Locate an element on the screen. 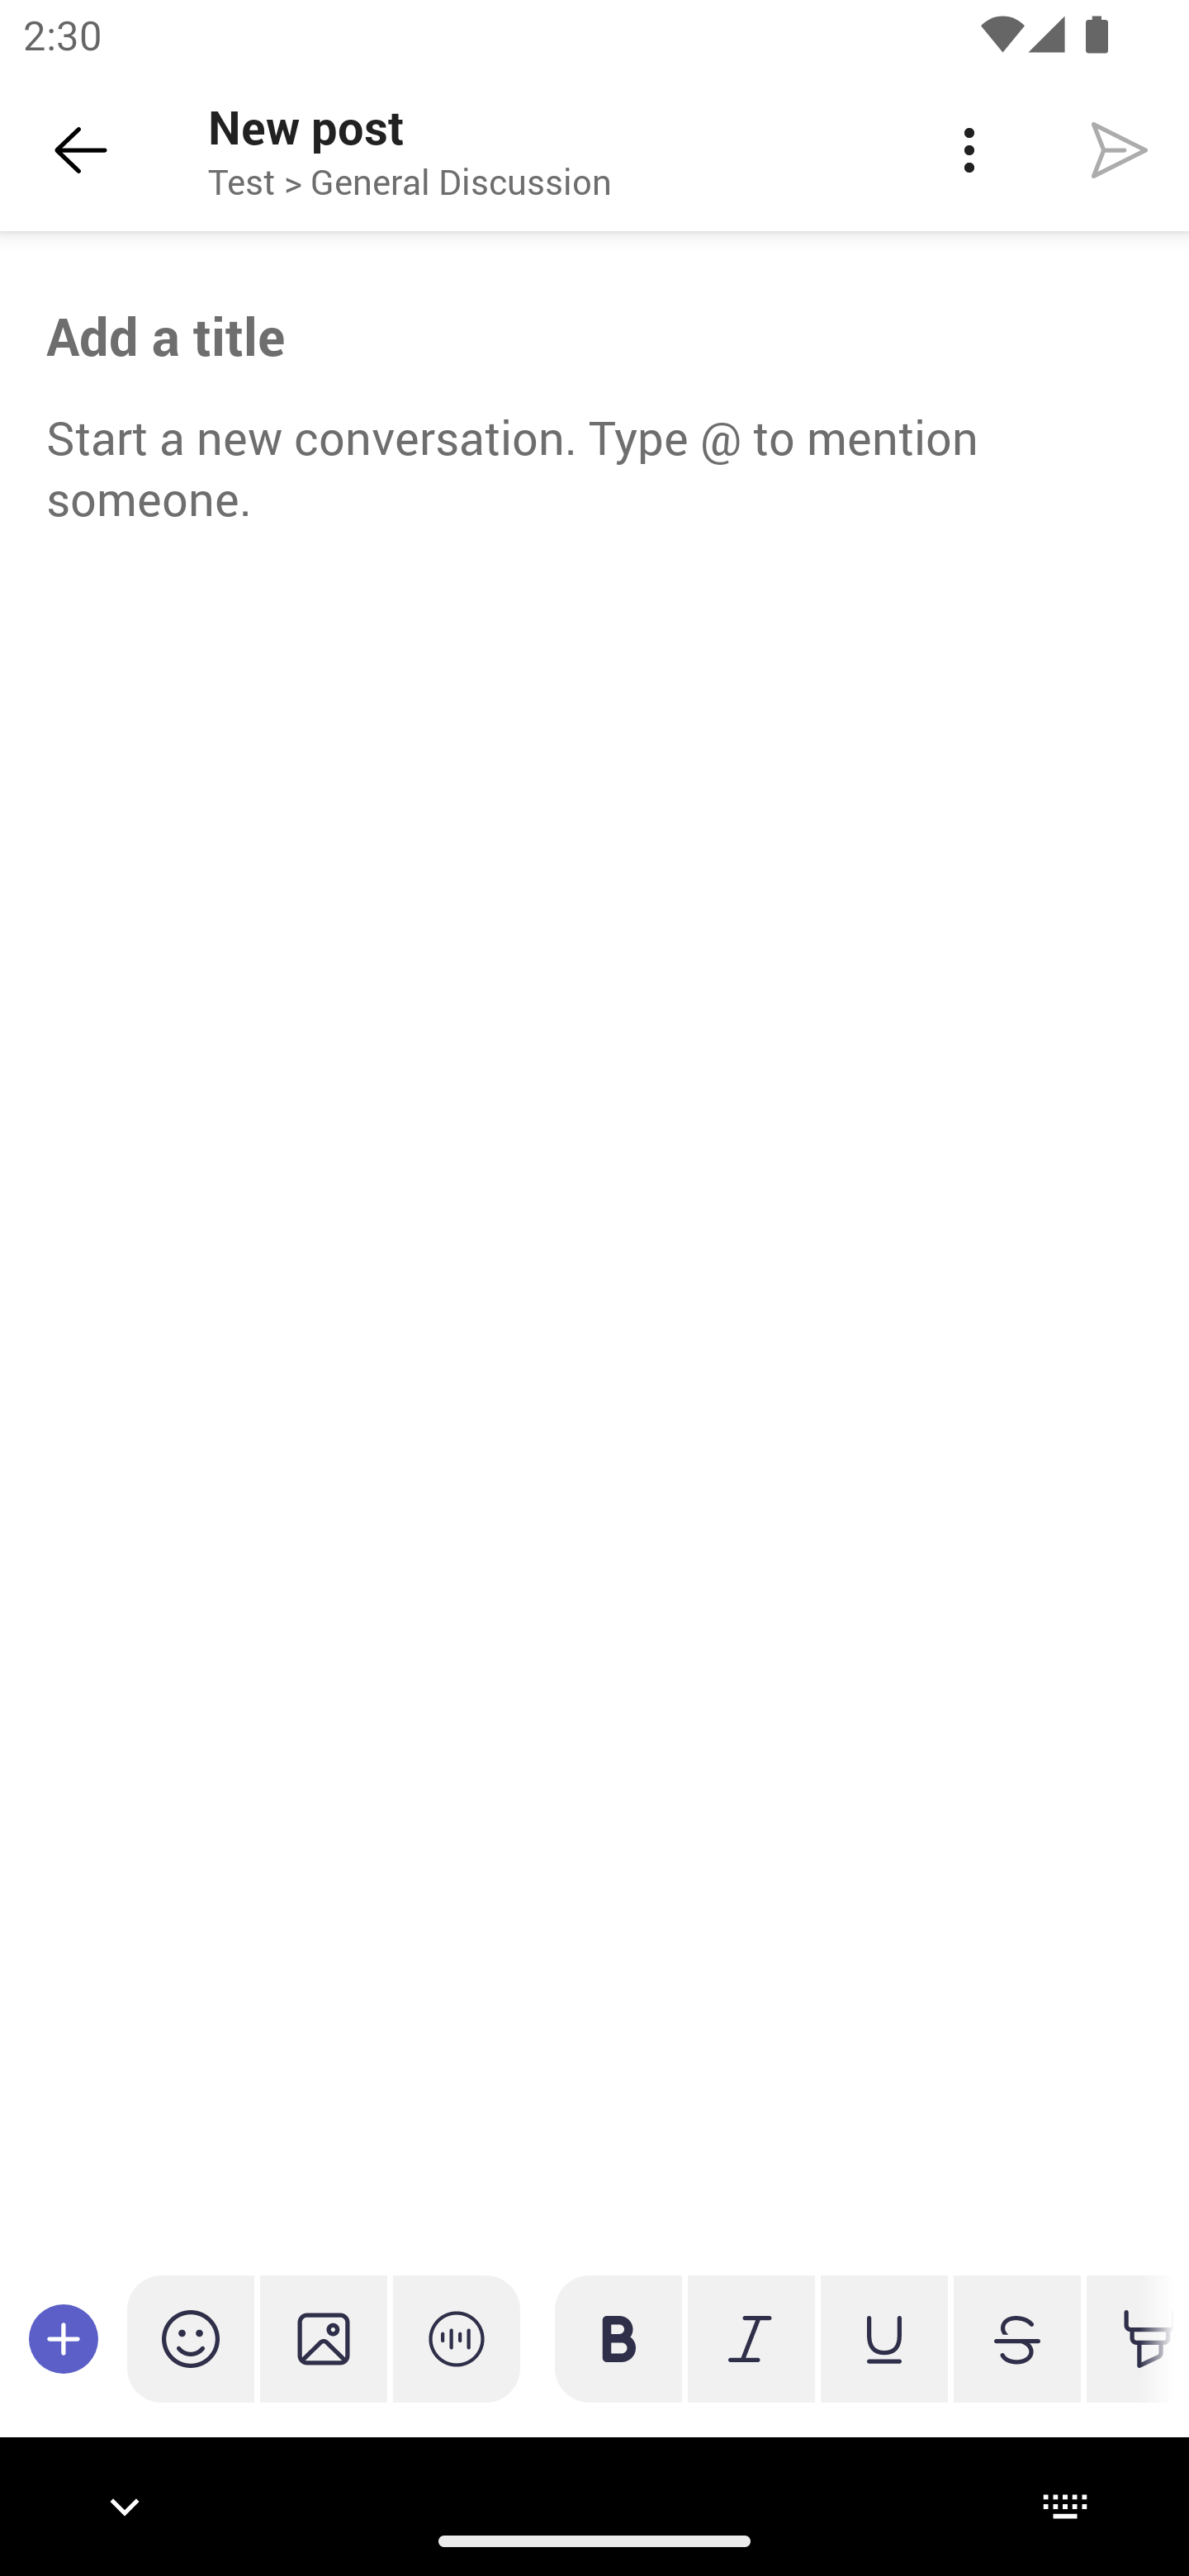 This screenshot has width=1189, height=2576. Bold is located at coordinates (618, 2338).